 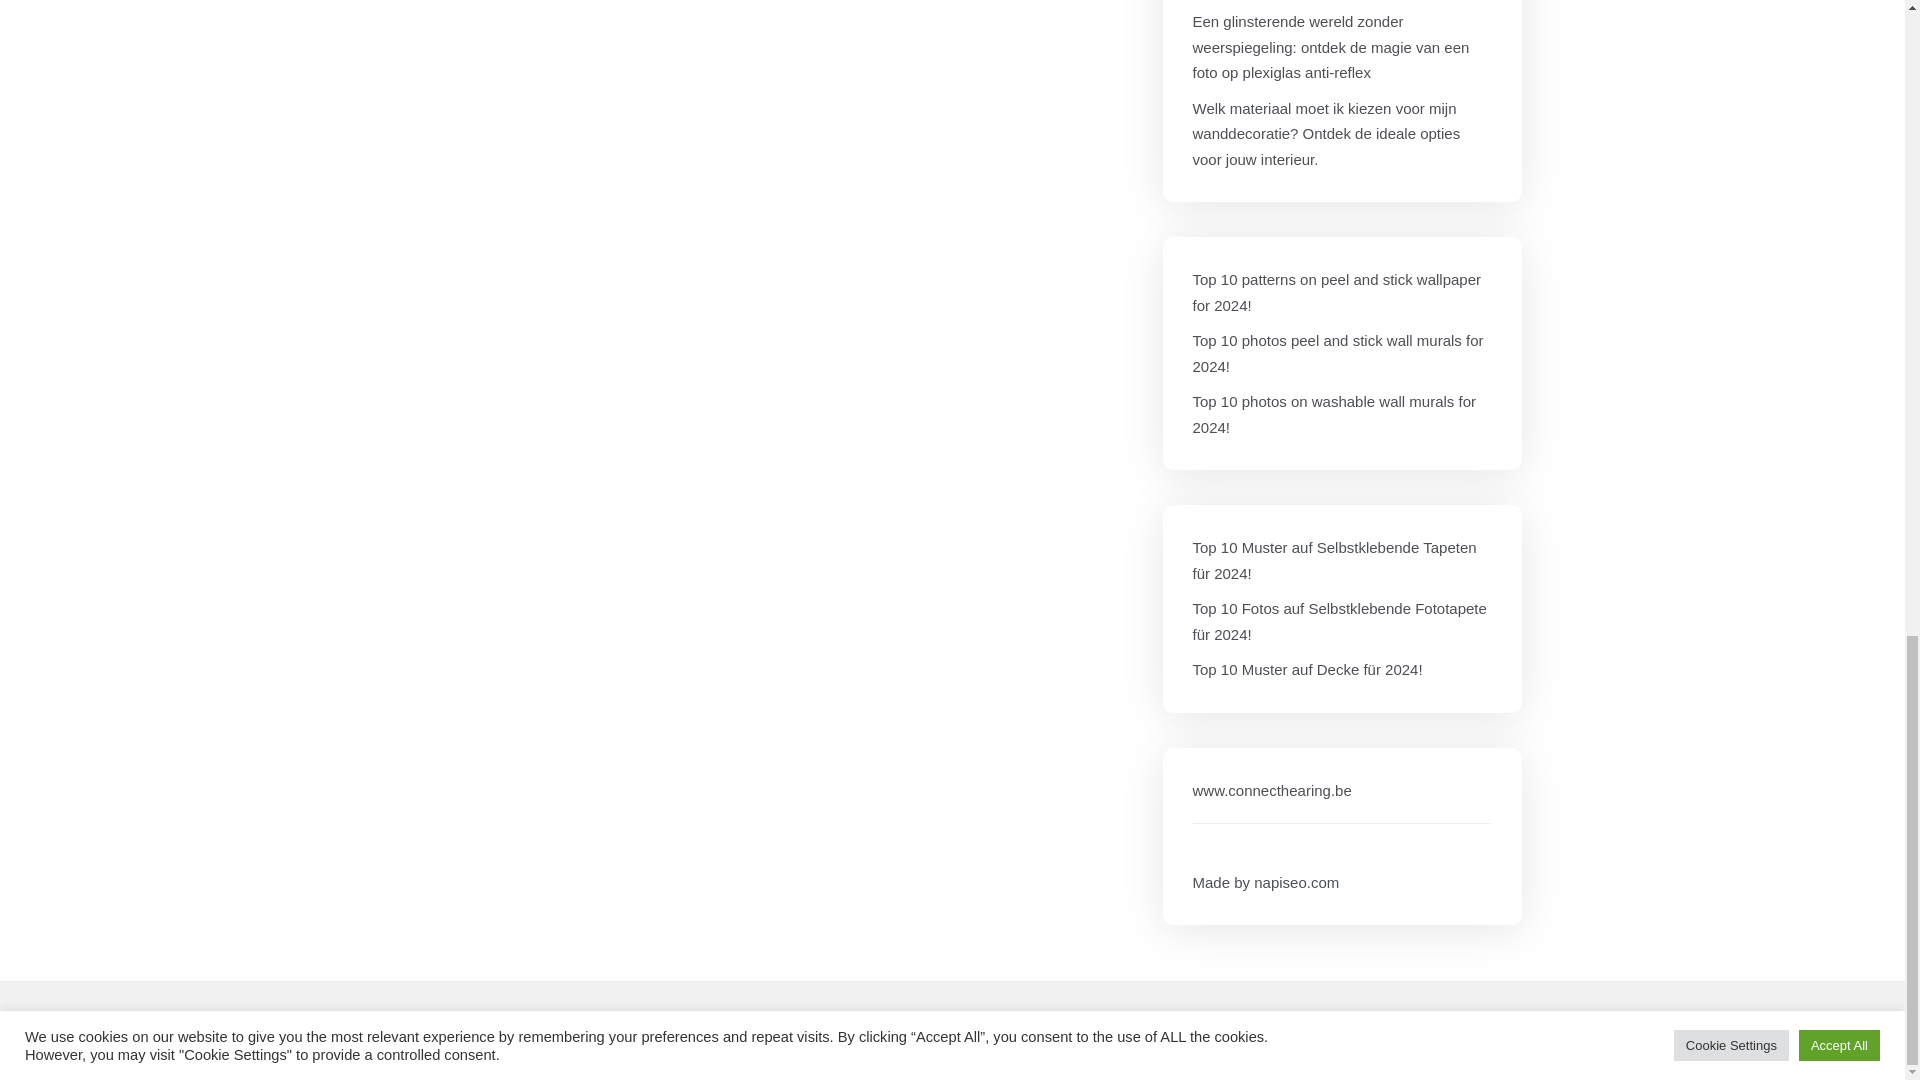 I want to click on napiseo.com, so click(x=1296, y=882).